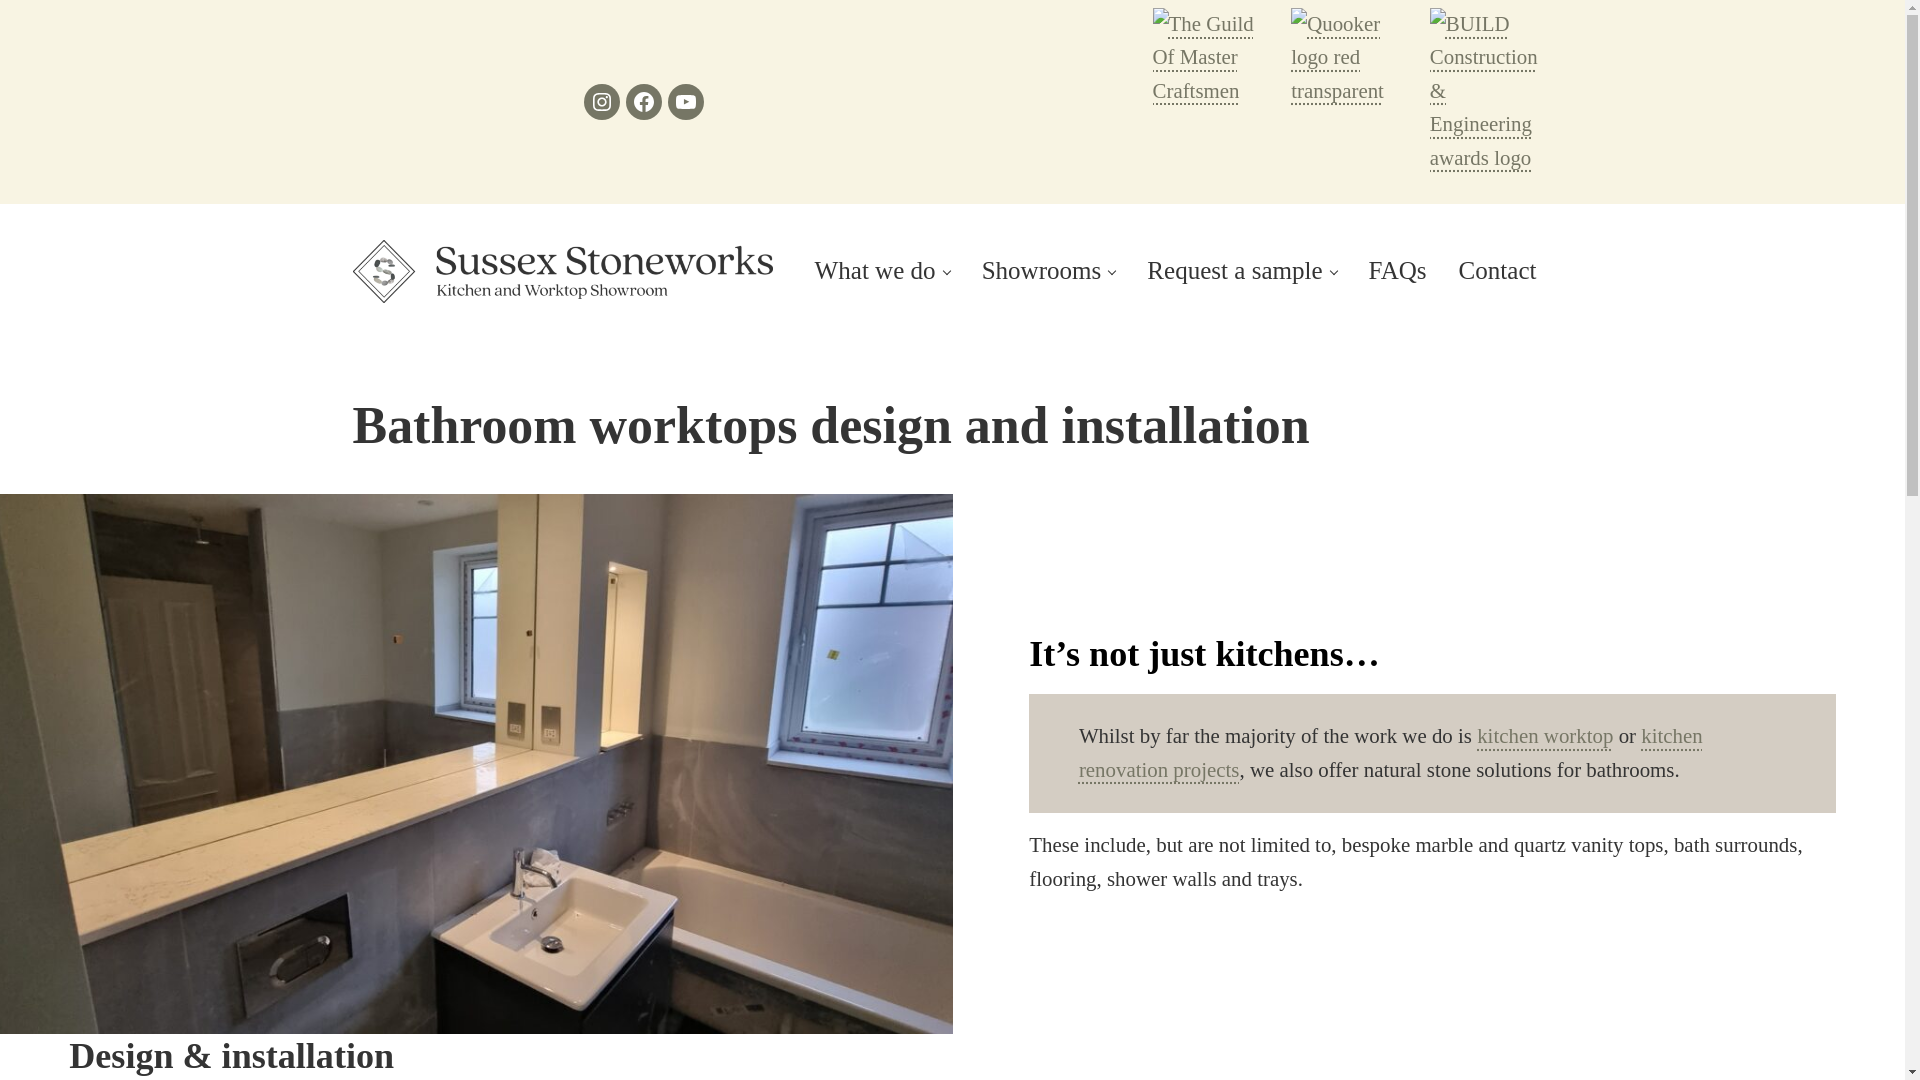  Describe the element at coordinates (1398, 271) in the screenshot. I see `FAQs` at that location.